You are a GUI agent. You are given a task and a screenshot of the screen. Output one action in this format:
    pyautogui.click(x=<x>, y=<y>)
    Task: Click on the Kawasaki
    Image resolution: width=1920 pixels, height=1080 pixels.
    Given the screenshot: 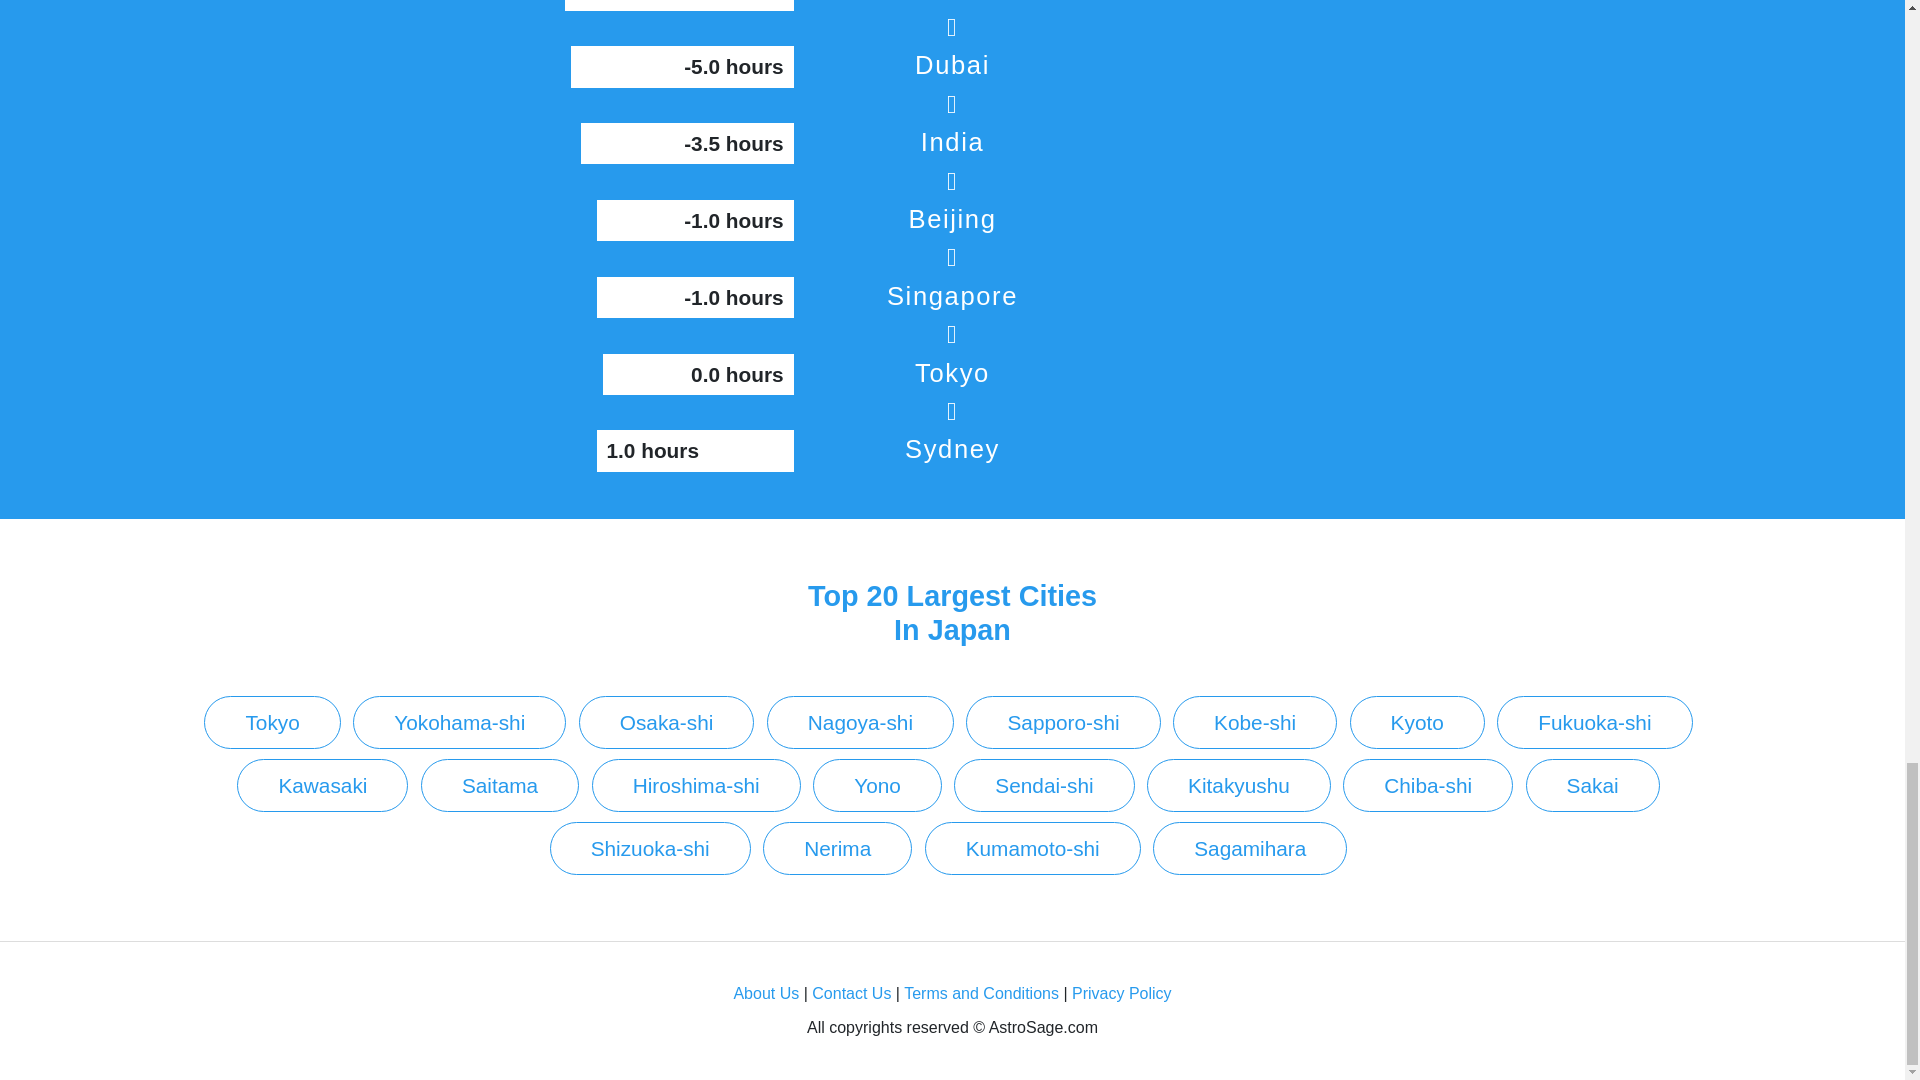 What is the action you would take?
    pyautogui.click(x=322, y=786)
    